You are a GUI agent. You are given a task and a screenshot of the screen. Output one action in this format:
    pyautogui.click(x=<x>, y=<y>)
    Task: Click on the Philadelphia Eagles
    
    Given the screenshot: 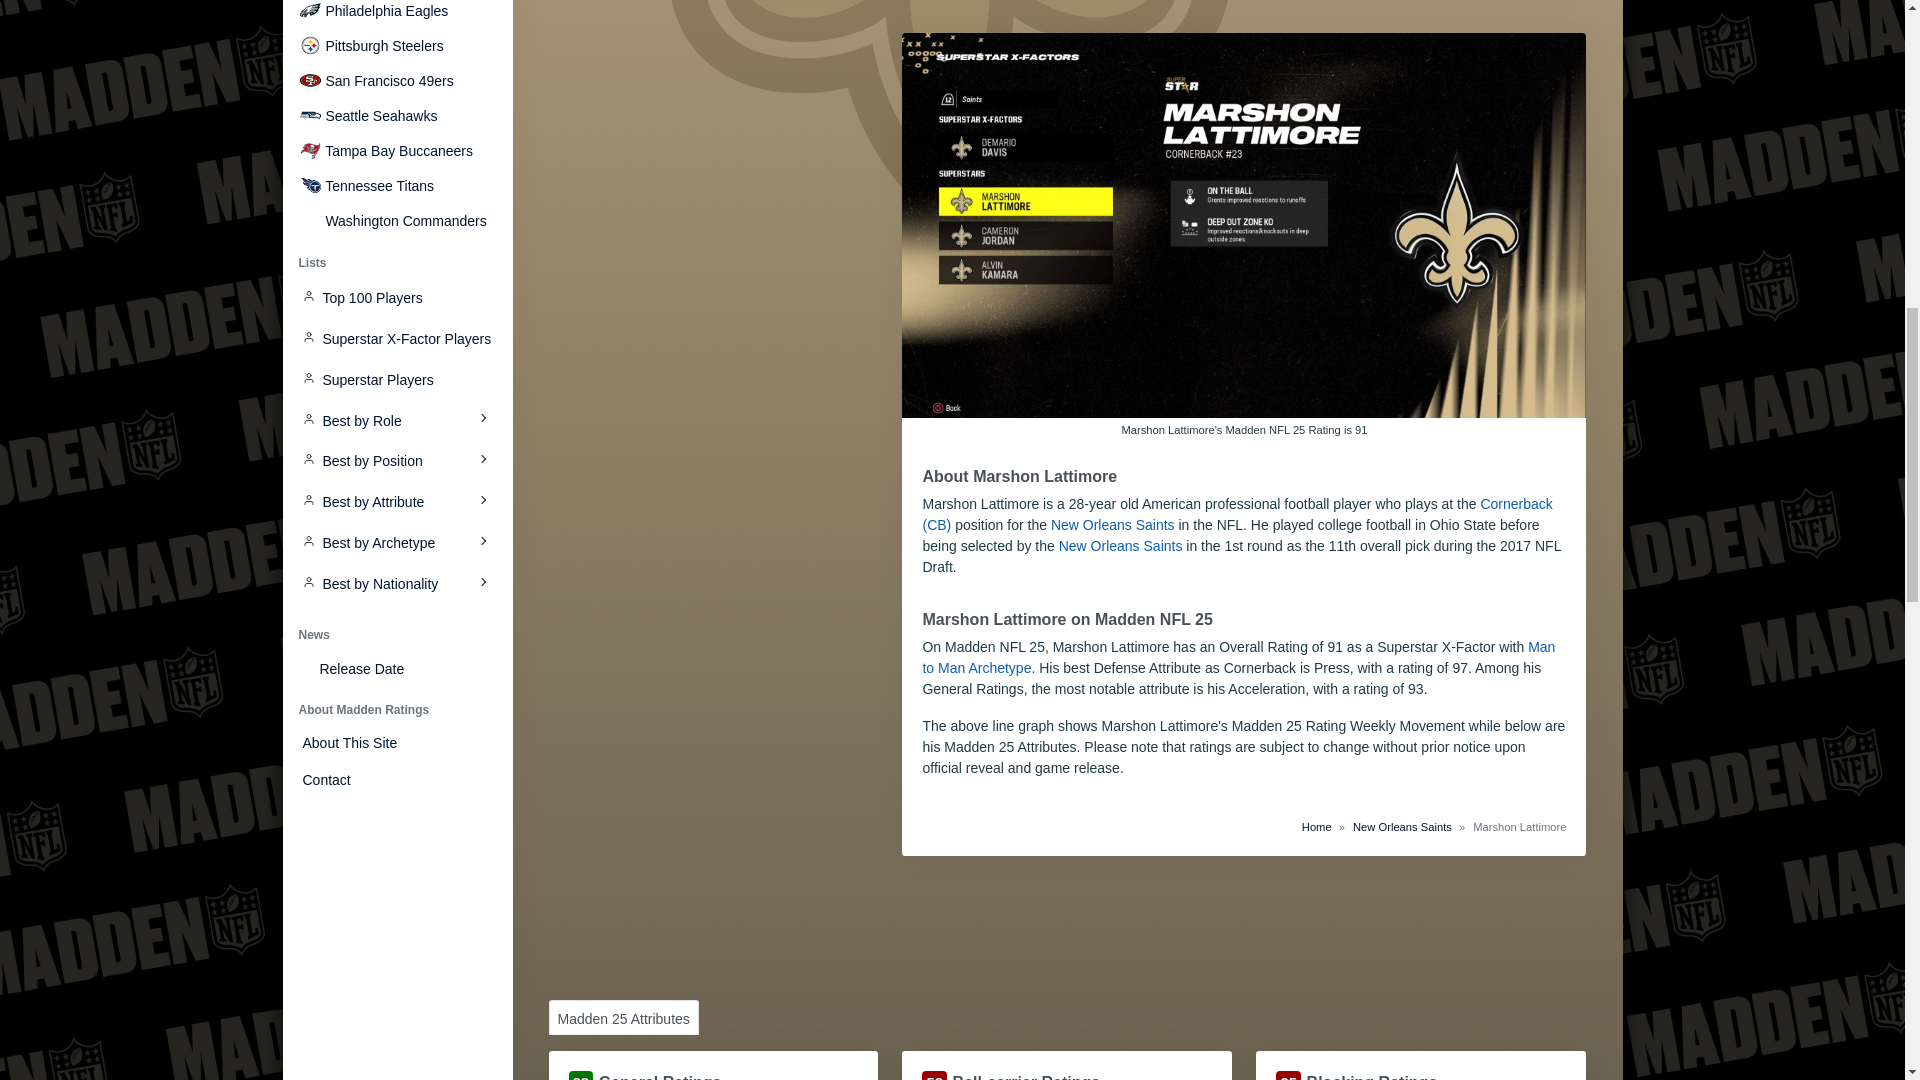 What is the action you would take?
    pyautogui.click(x=396, y=12)
    